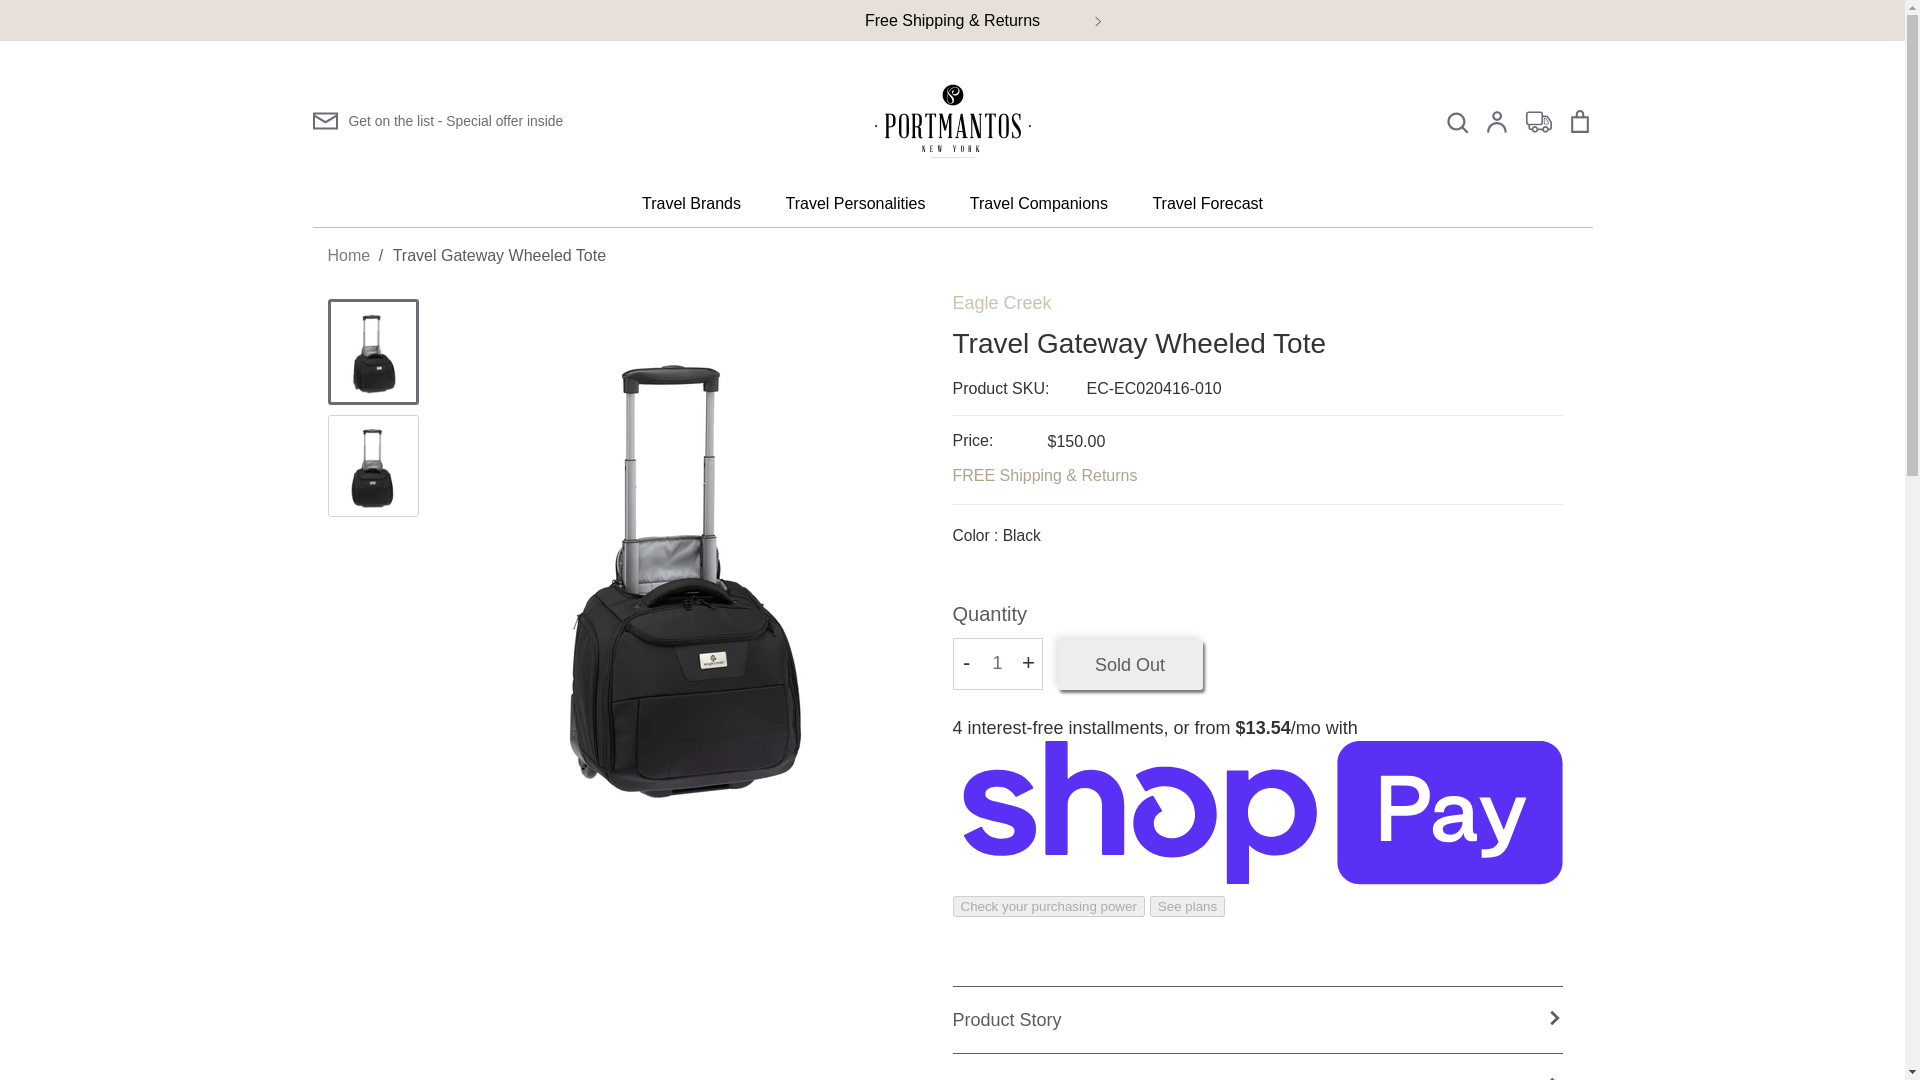 The height and width of the screenshot is (1080, 1920). Describe the element at coordinates (1578, 122) in the screenshot. I see `Cart` at that location.